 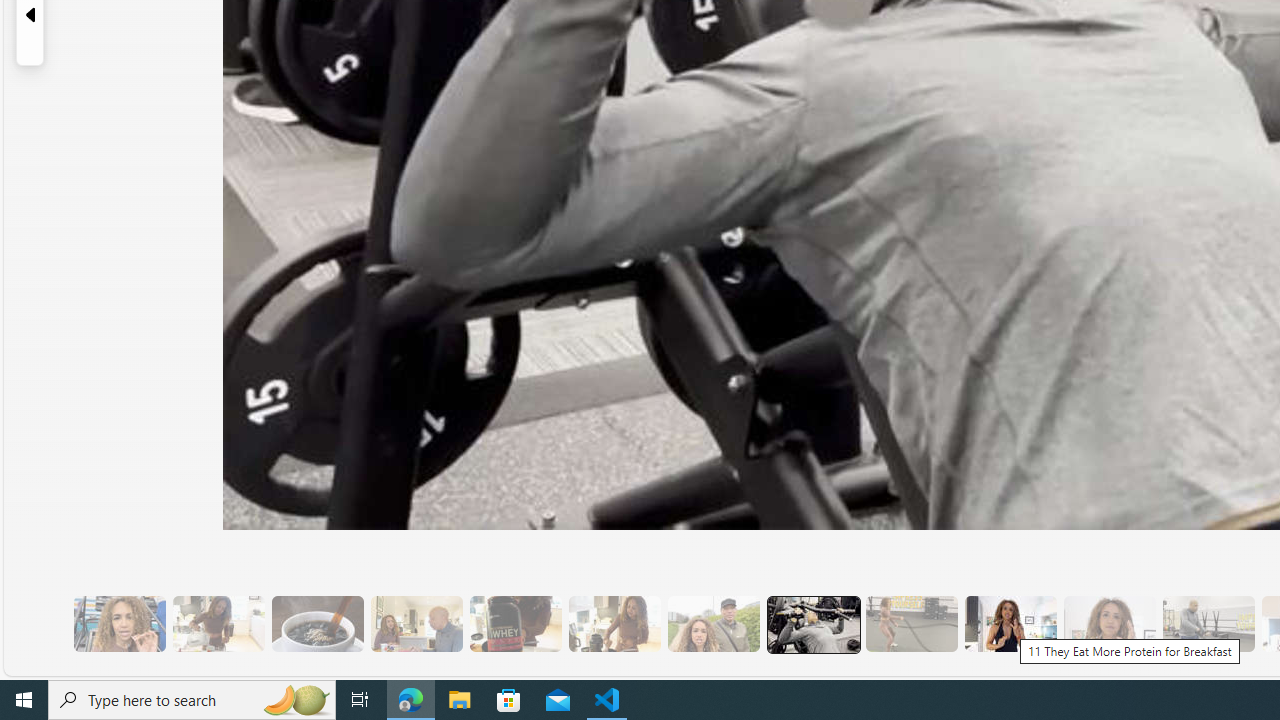 I want to click on 3 They Drink Lemon Tea, so click(x=218, y=624).